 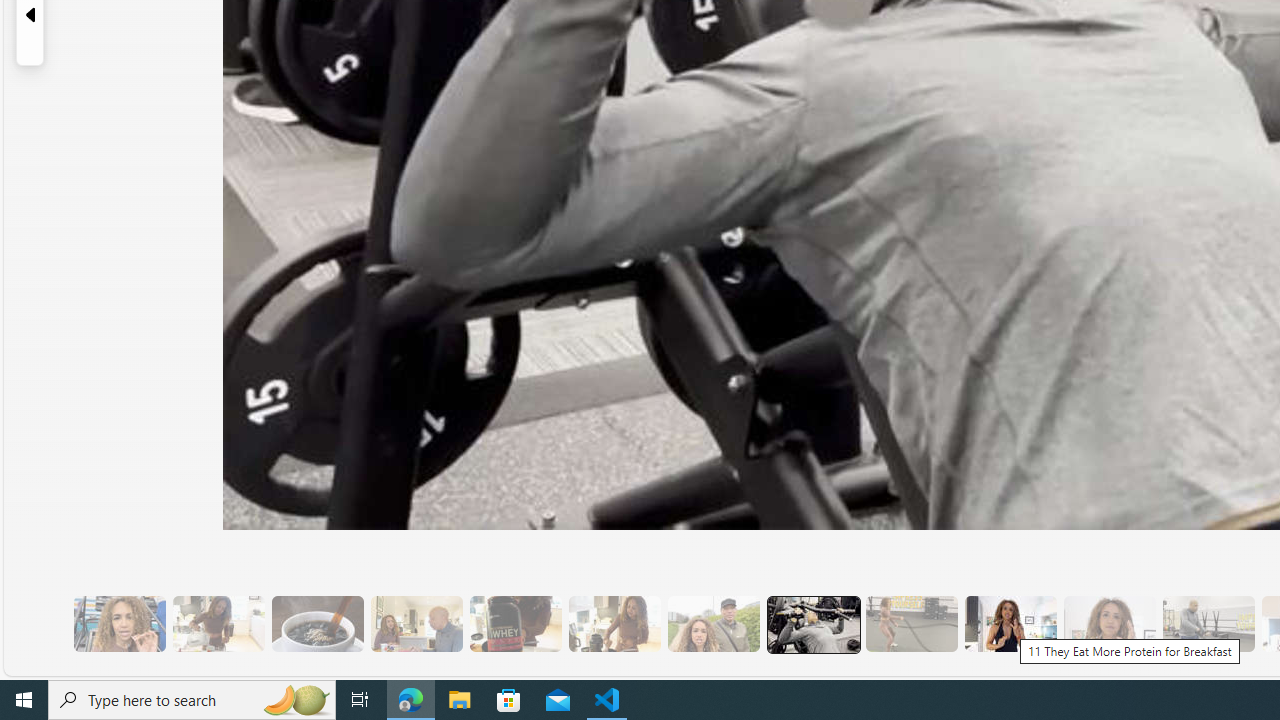 I want to click on 3 They Drink Lemon Tea, so click(x=218, y=624).